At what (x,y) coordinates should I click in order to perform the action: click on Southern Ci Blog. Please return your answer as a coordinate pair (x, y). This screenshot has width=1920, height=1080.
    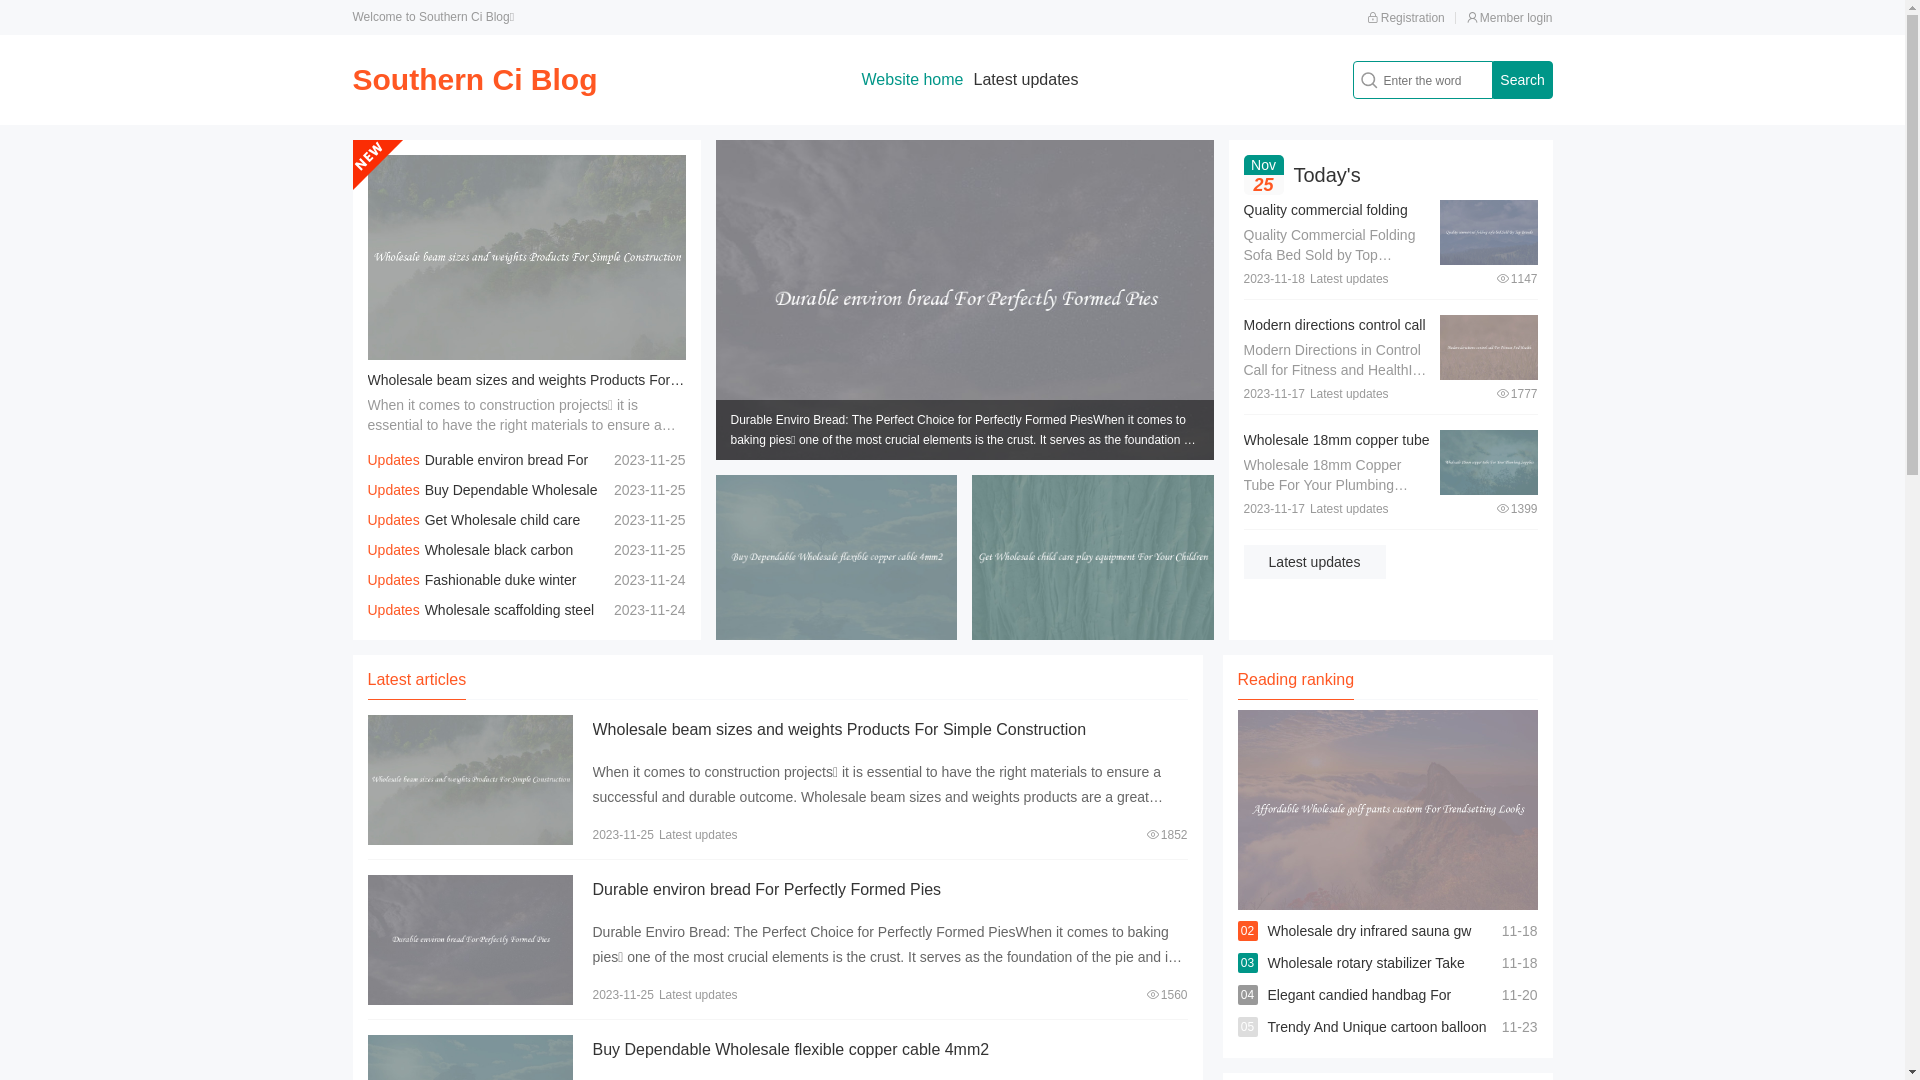
    Looking at the image, I should click on (474, 80).